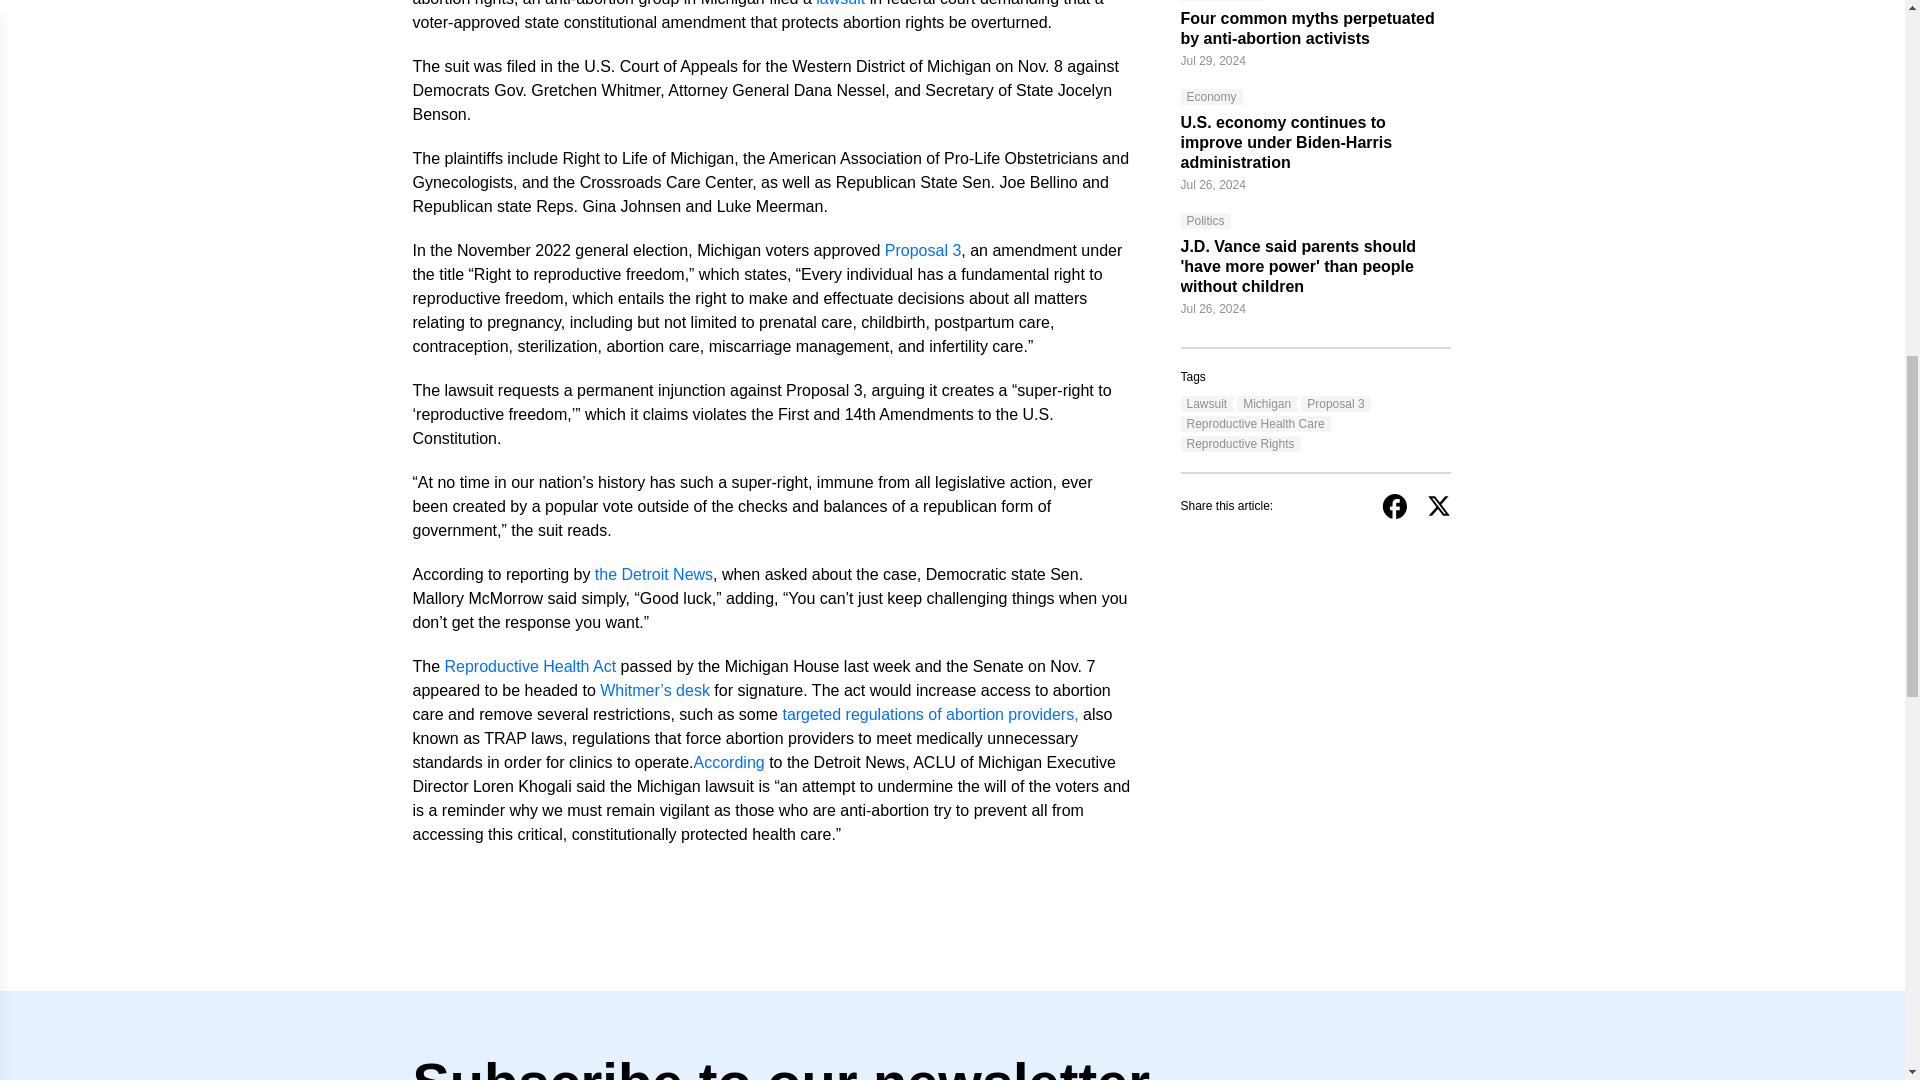  I want to click on According, so click(728, 762).